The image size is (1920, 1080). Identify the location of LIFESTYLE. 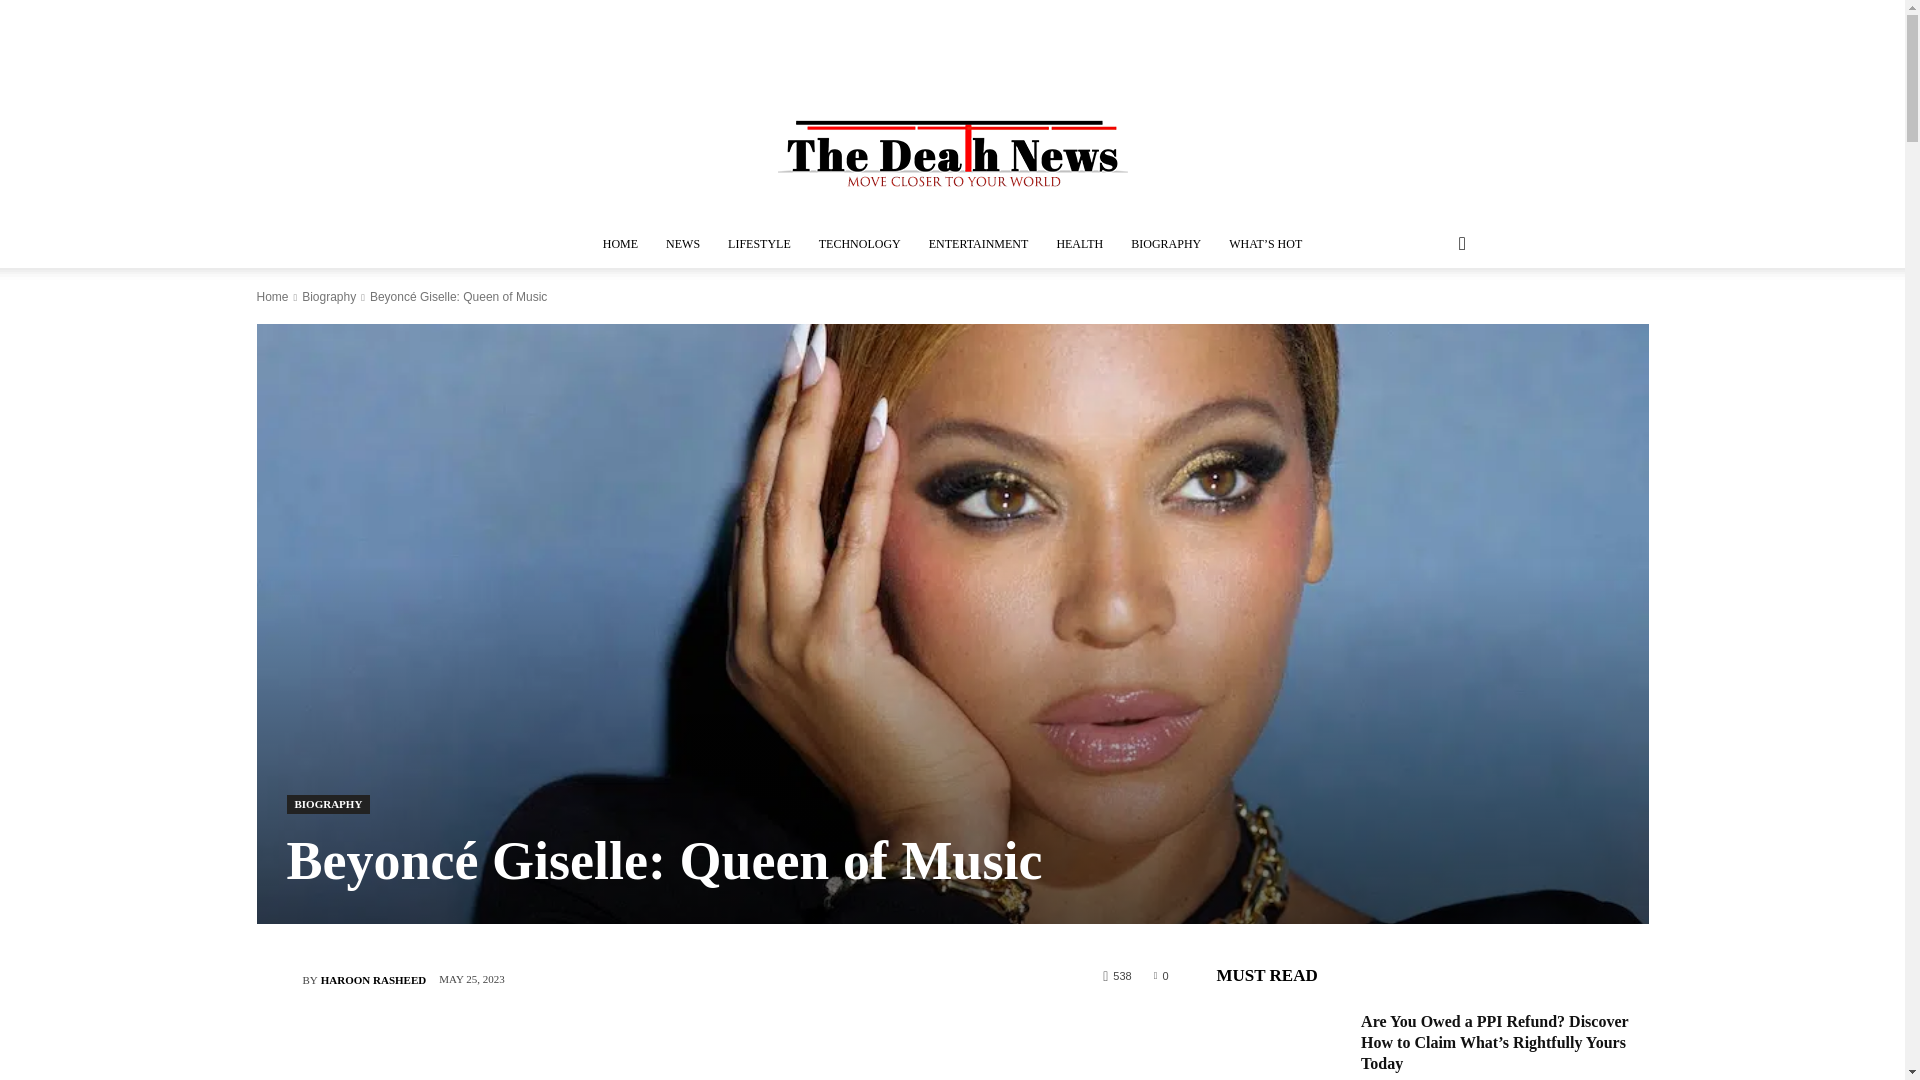
(759, 244).